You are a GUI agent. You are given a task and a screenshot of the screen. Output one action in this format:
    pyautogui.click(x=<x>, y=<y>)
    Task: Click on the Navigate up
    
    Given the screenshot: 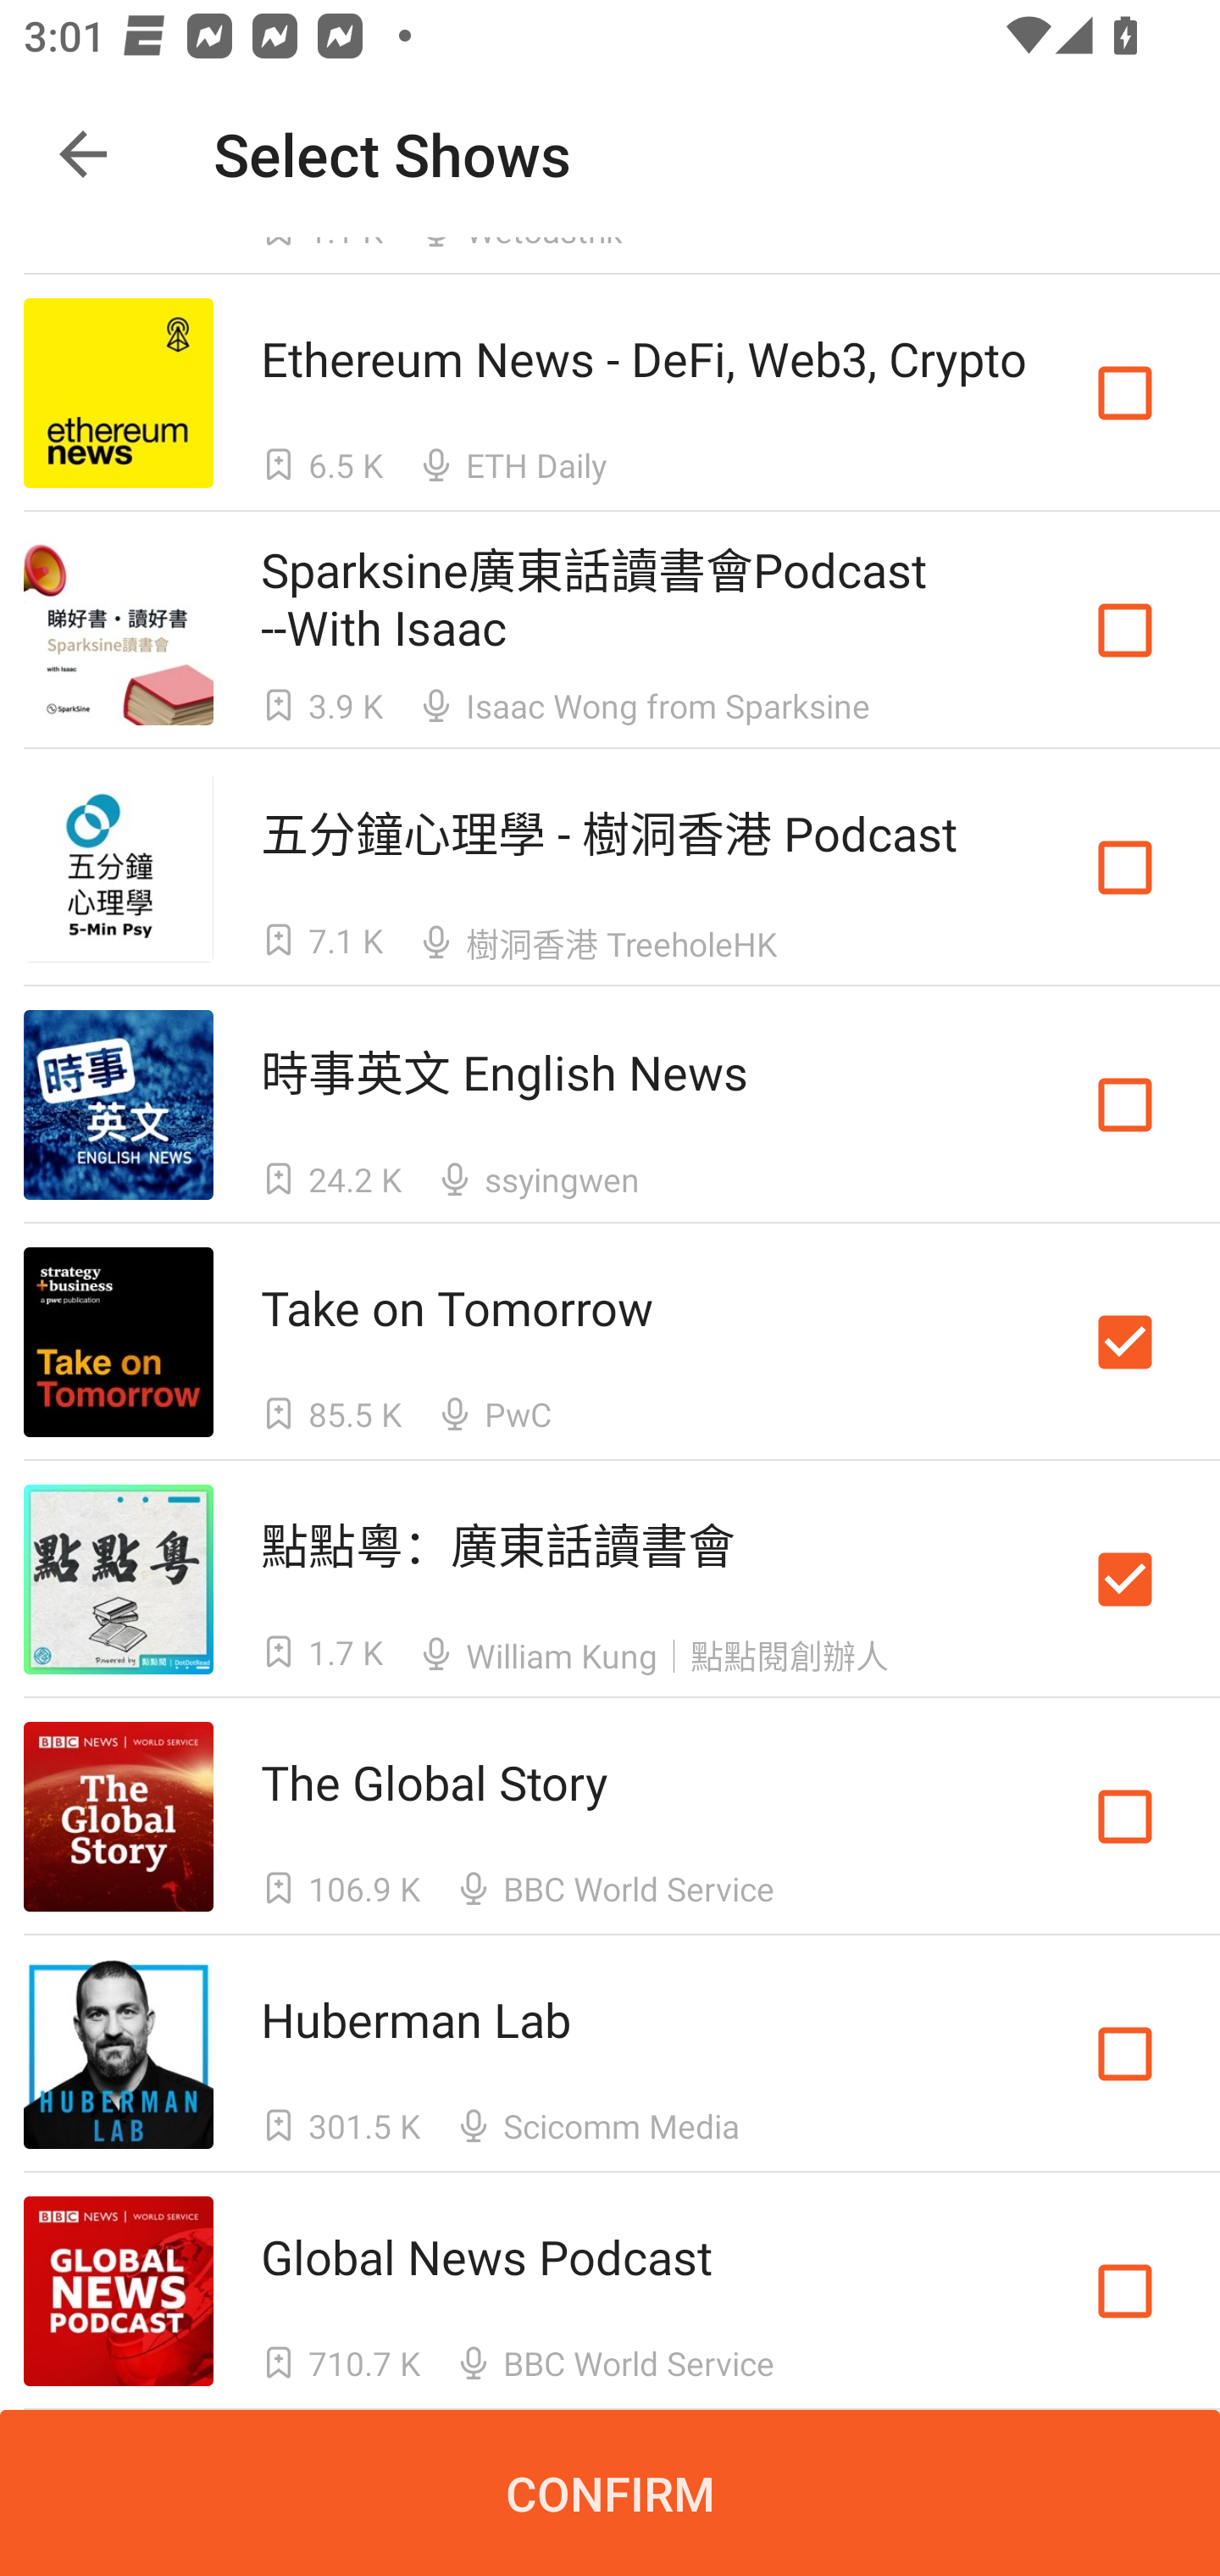 What is the action you would take?
    pyautogui.click(x=83, y=154)
    